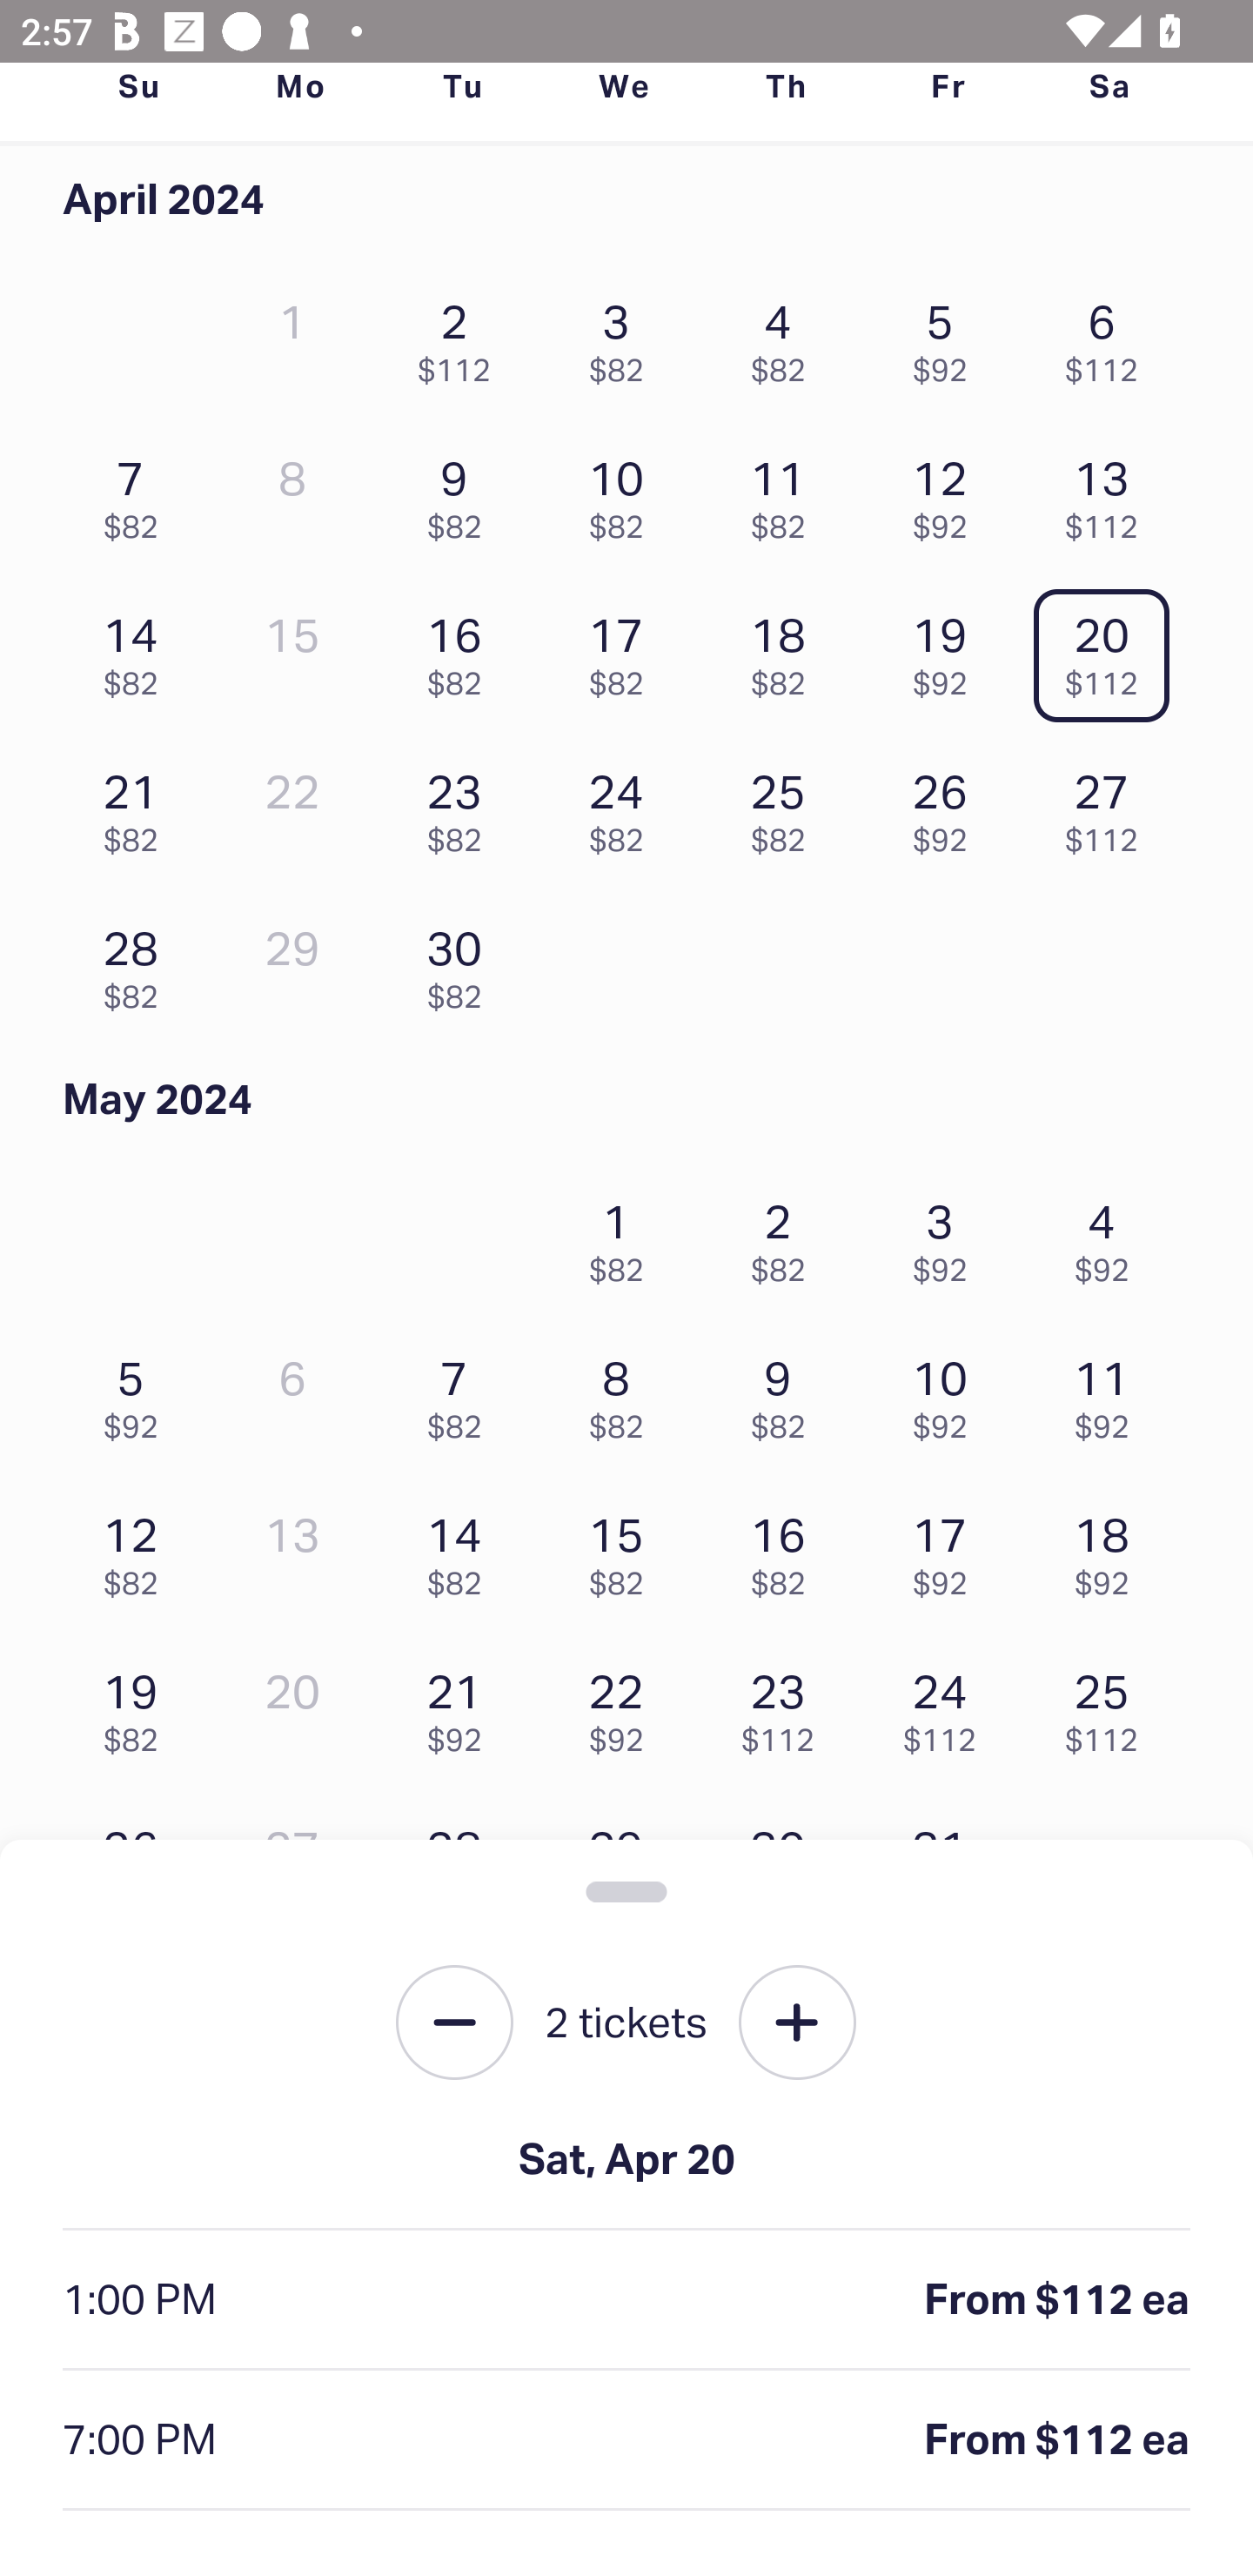 This screenshot has height=2576, width=1253. Describe the element at coordinates (1109, 804) in the screenshot. I see `27 $112` at that location.